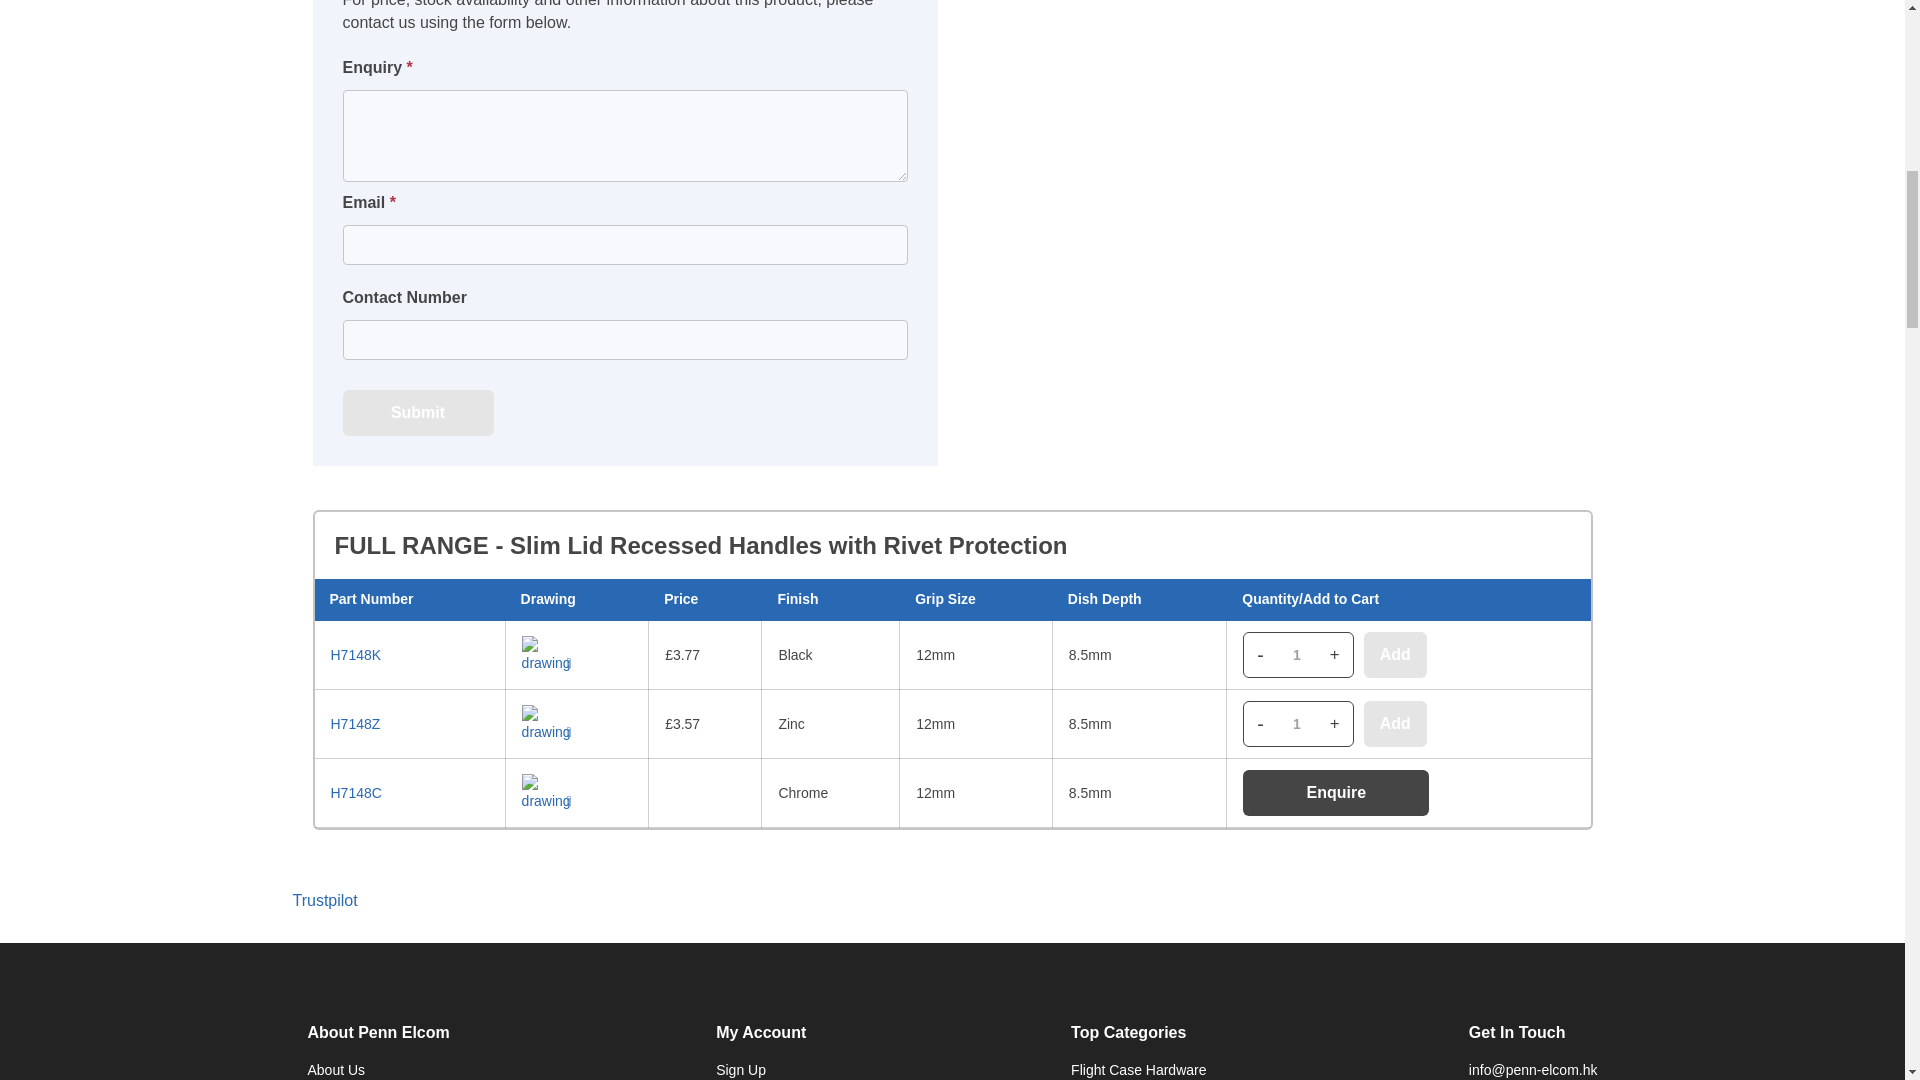 This screenshot has height=1080, width=1920. Describe the element at coordinates (624, 339) in the screenshot. I see `Contact Number` at that location.